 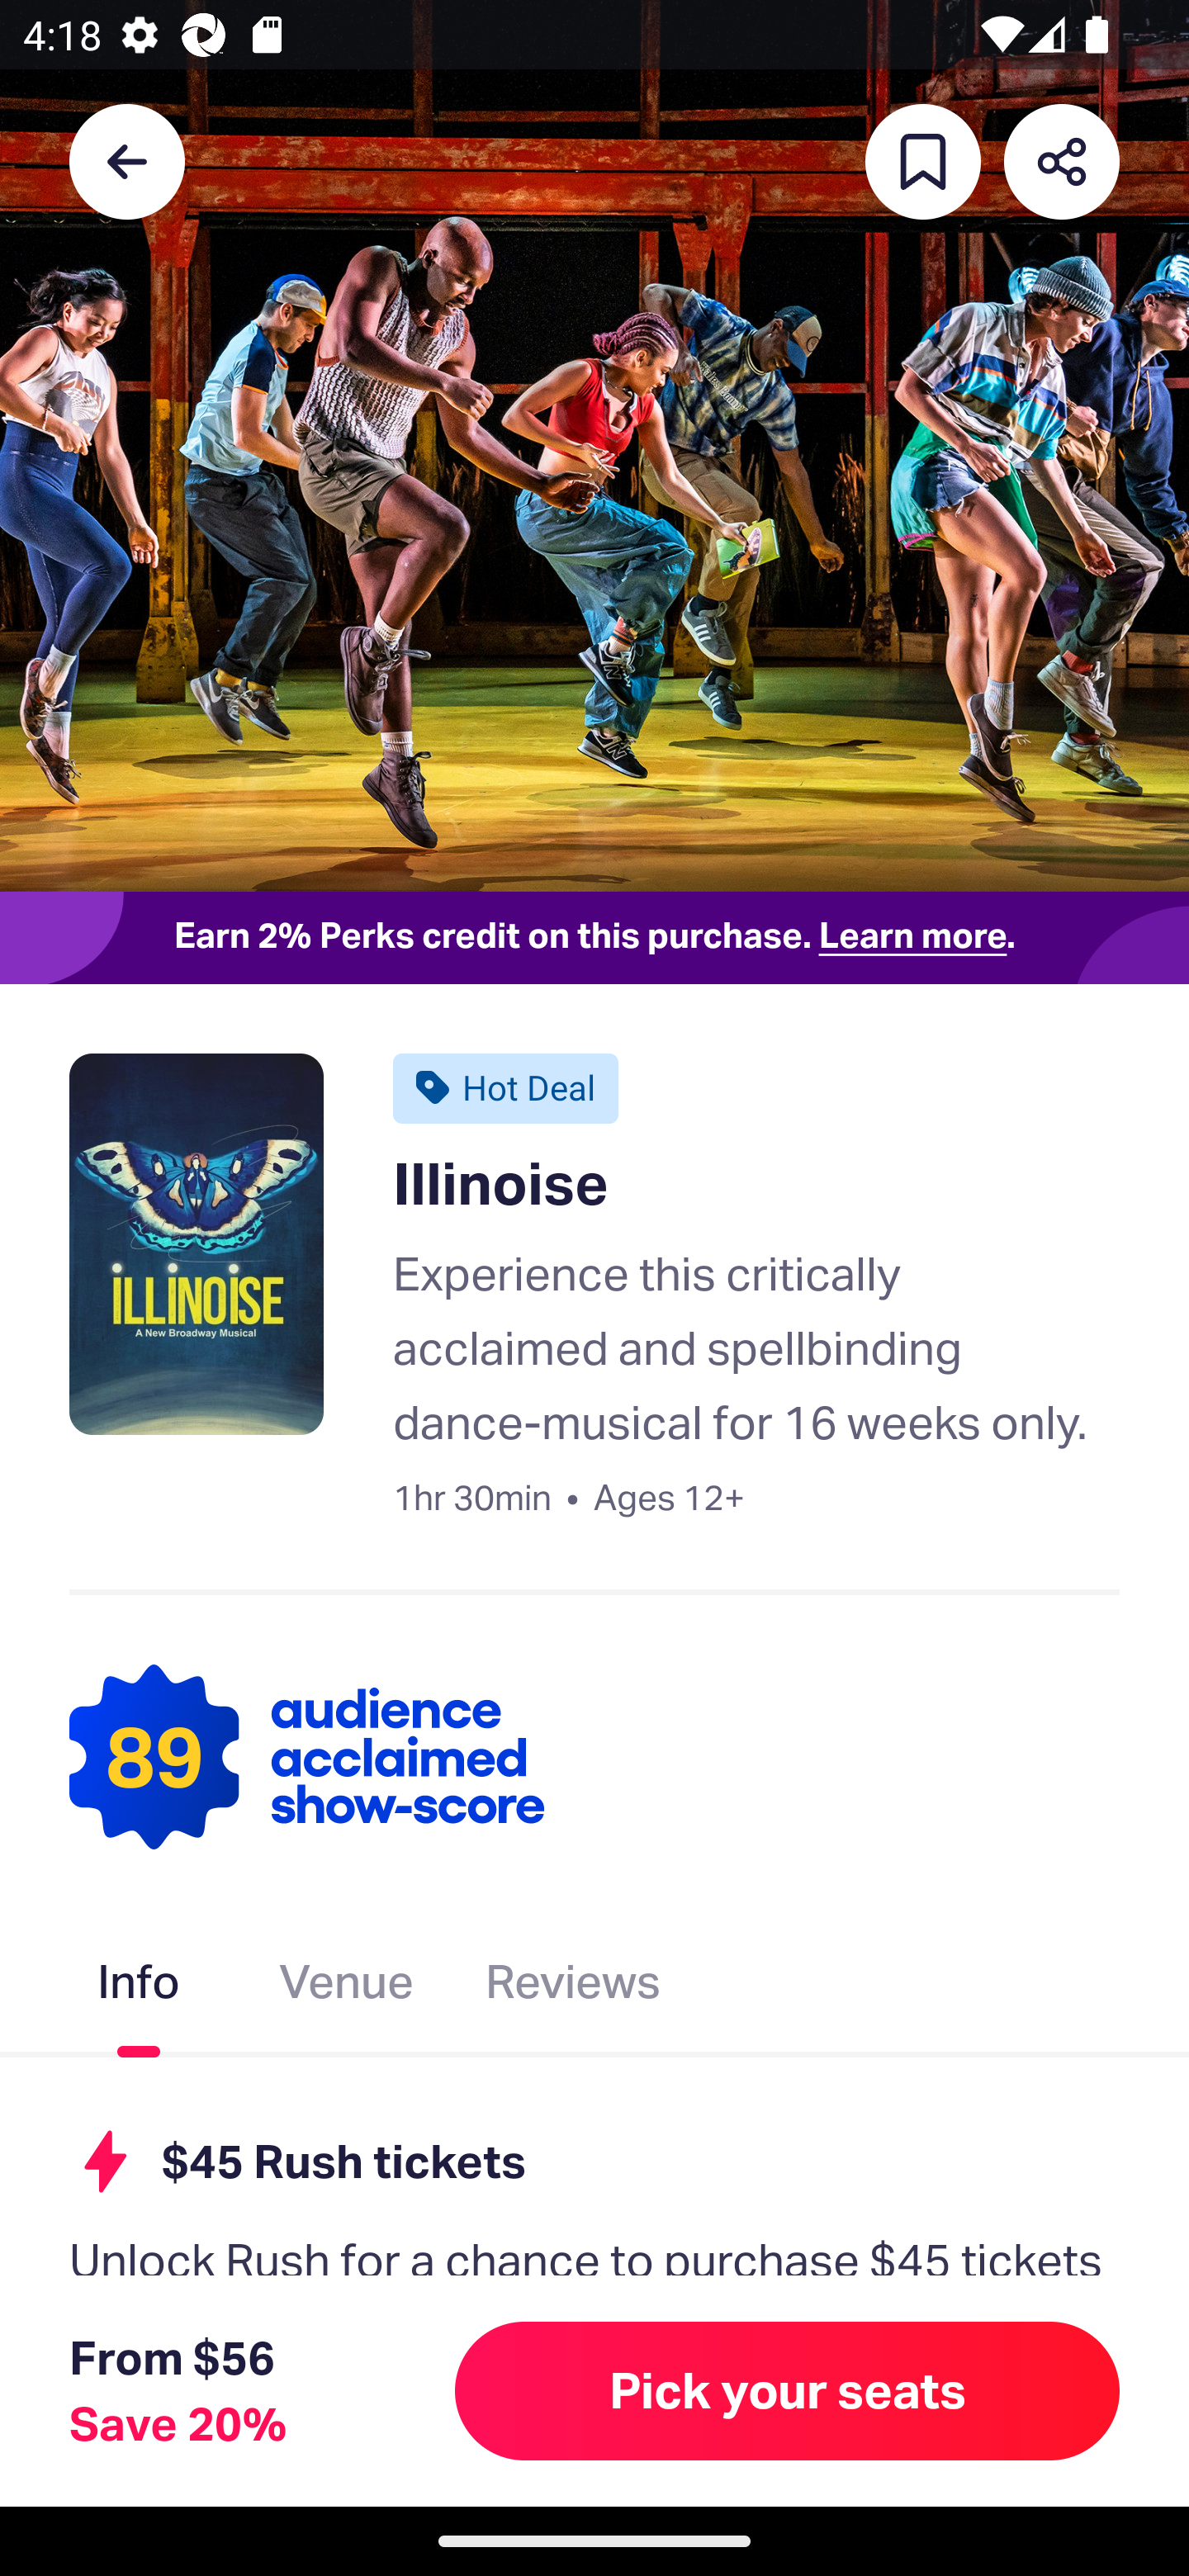 I want to click on Venue, so click(x=346, y=1988).